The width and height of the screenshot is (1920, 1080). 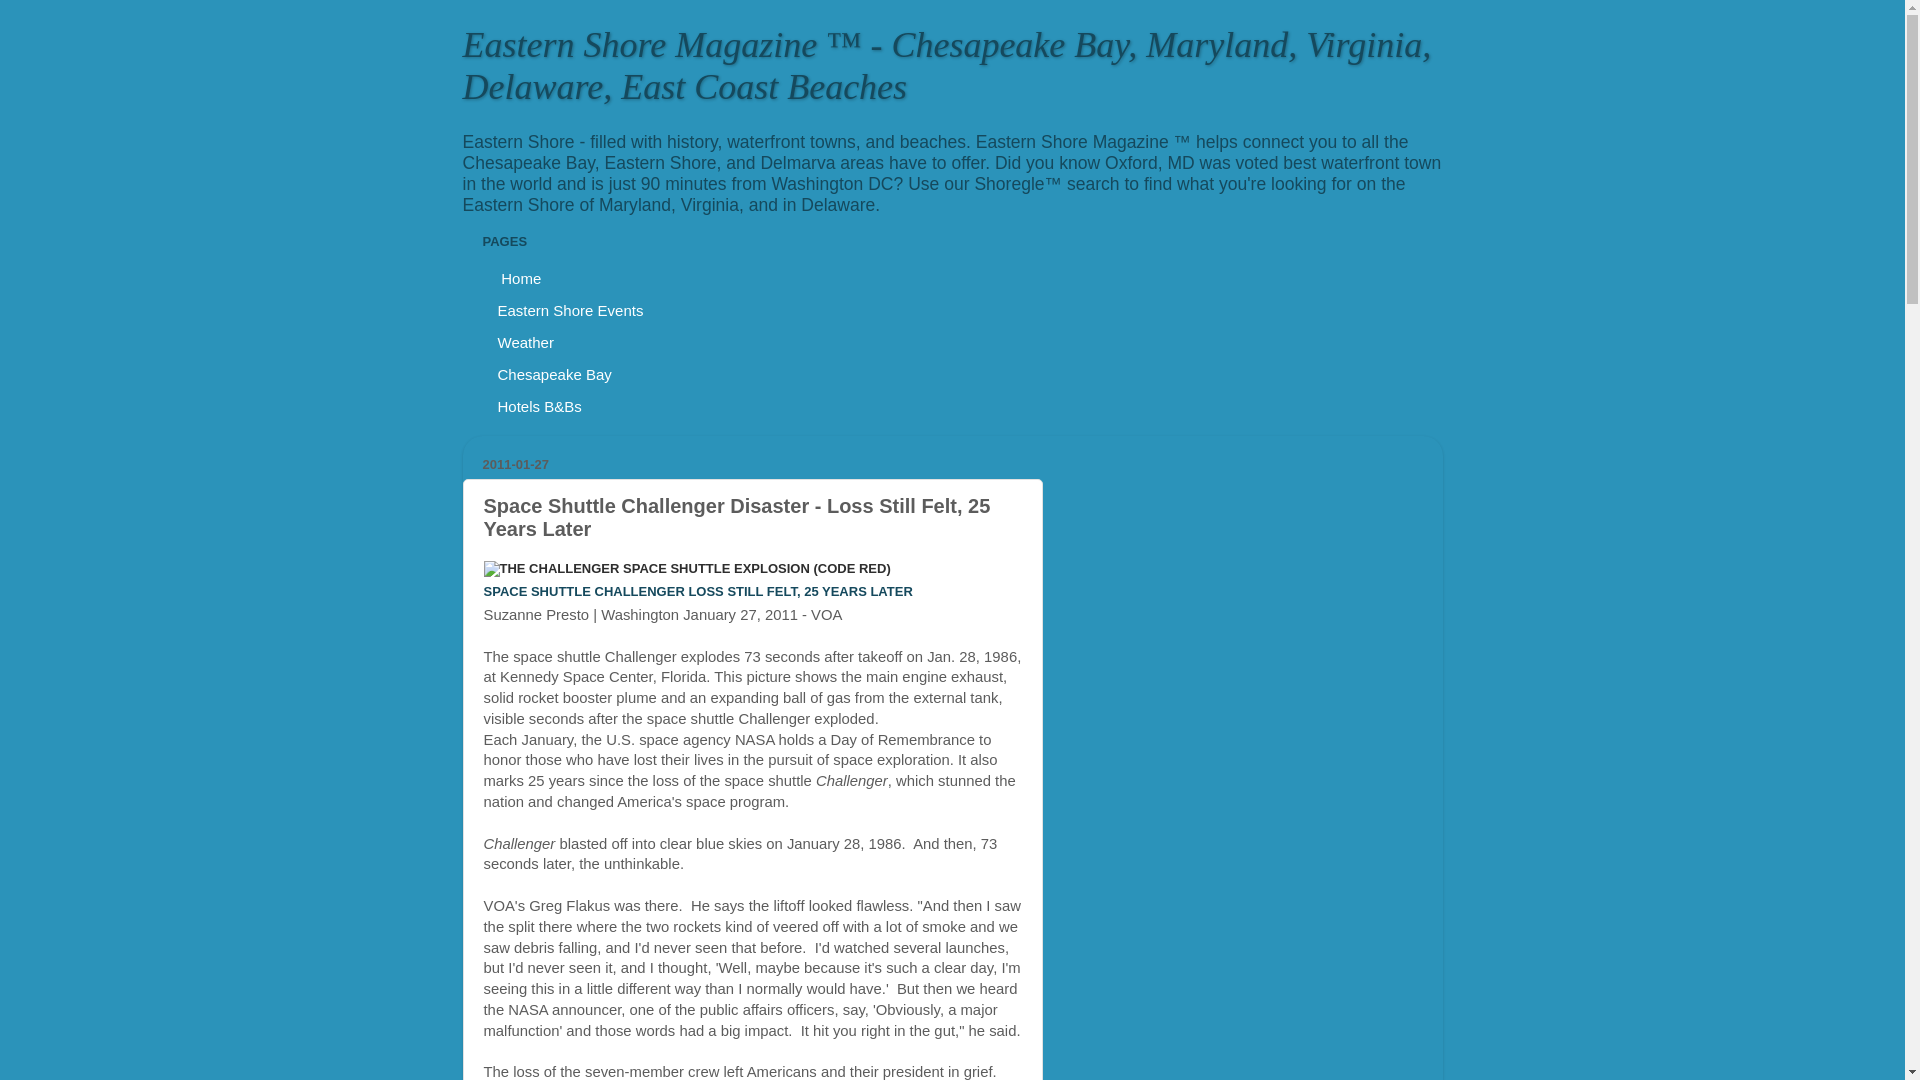 I want to click on Chesapeake Bay, so click(x=554, y=373).